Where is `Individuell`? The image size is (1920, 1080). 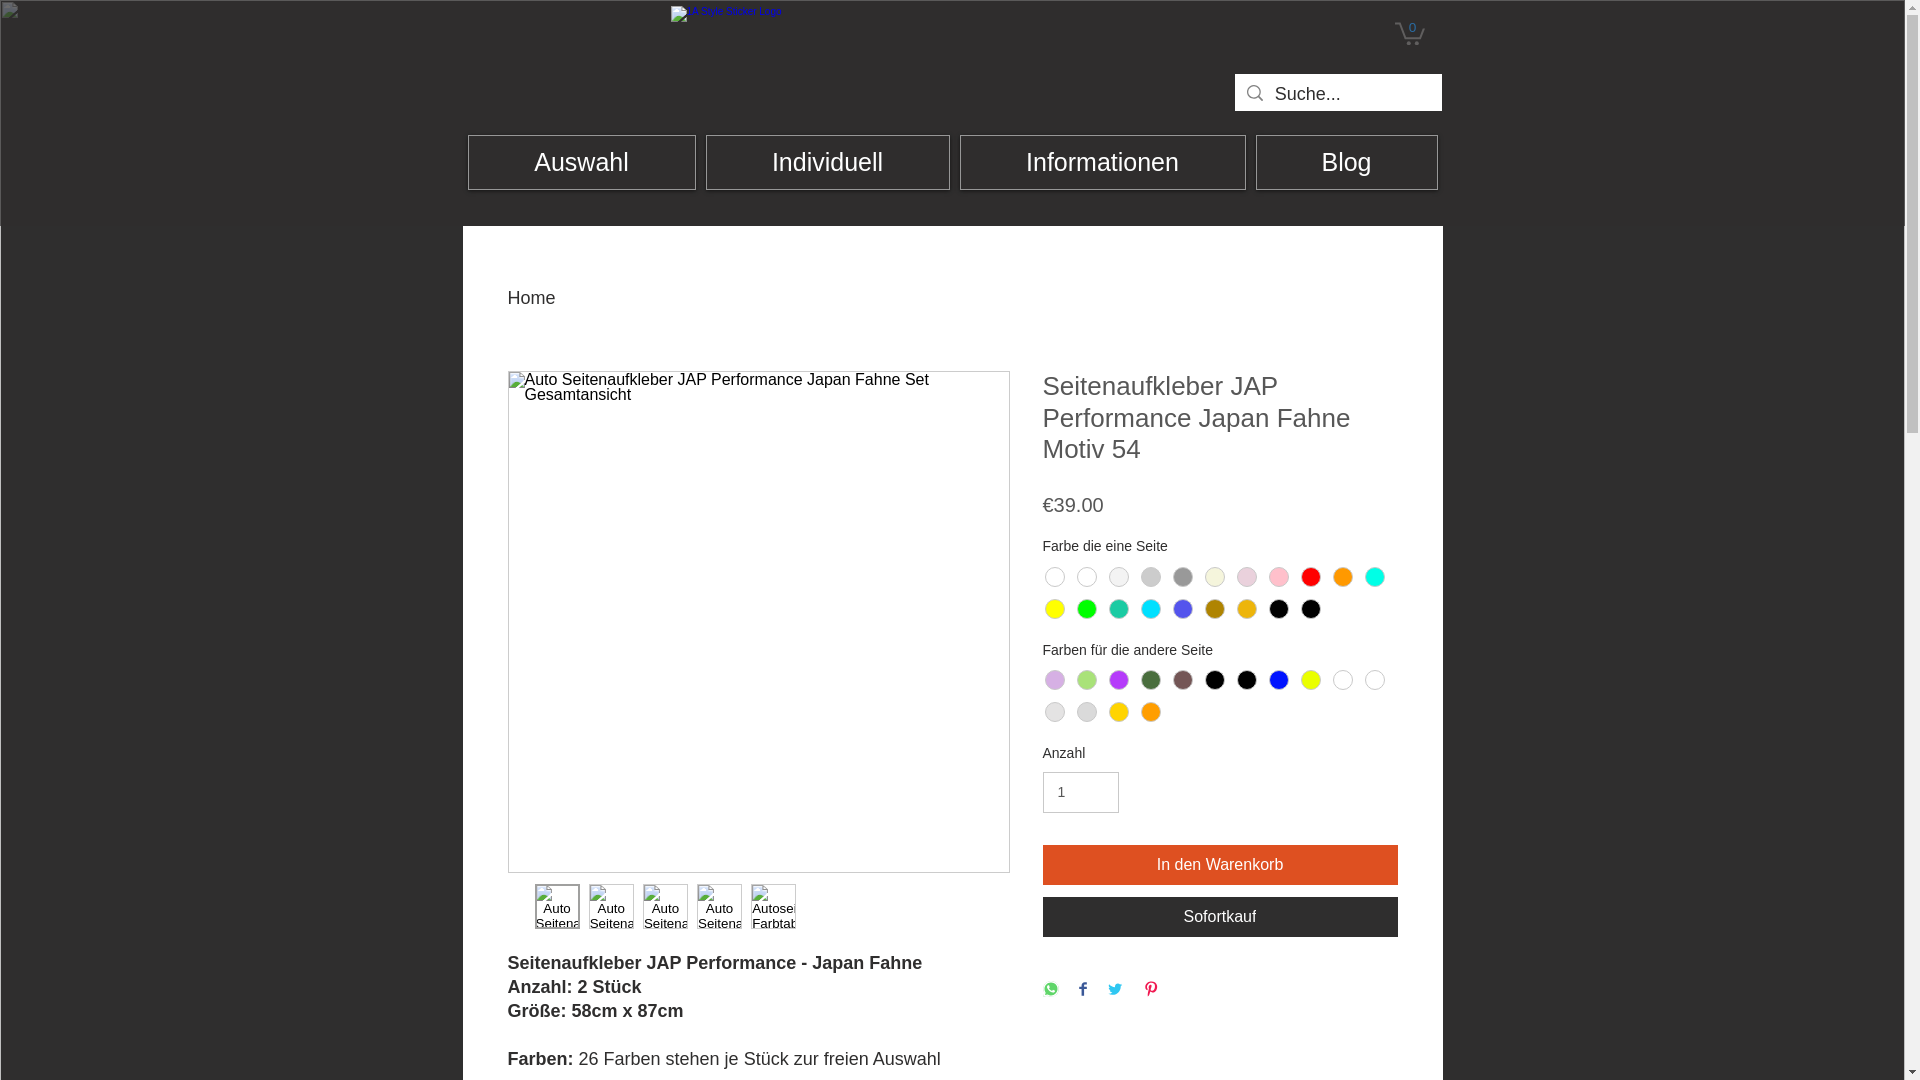 Individuell is located at coordinates (828, 162).